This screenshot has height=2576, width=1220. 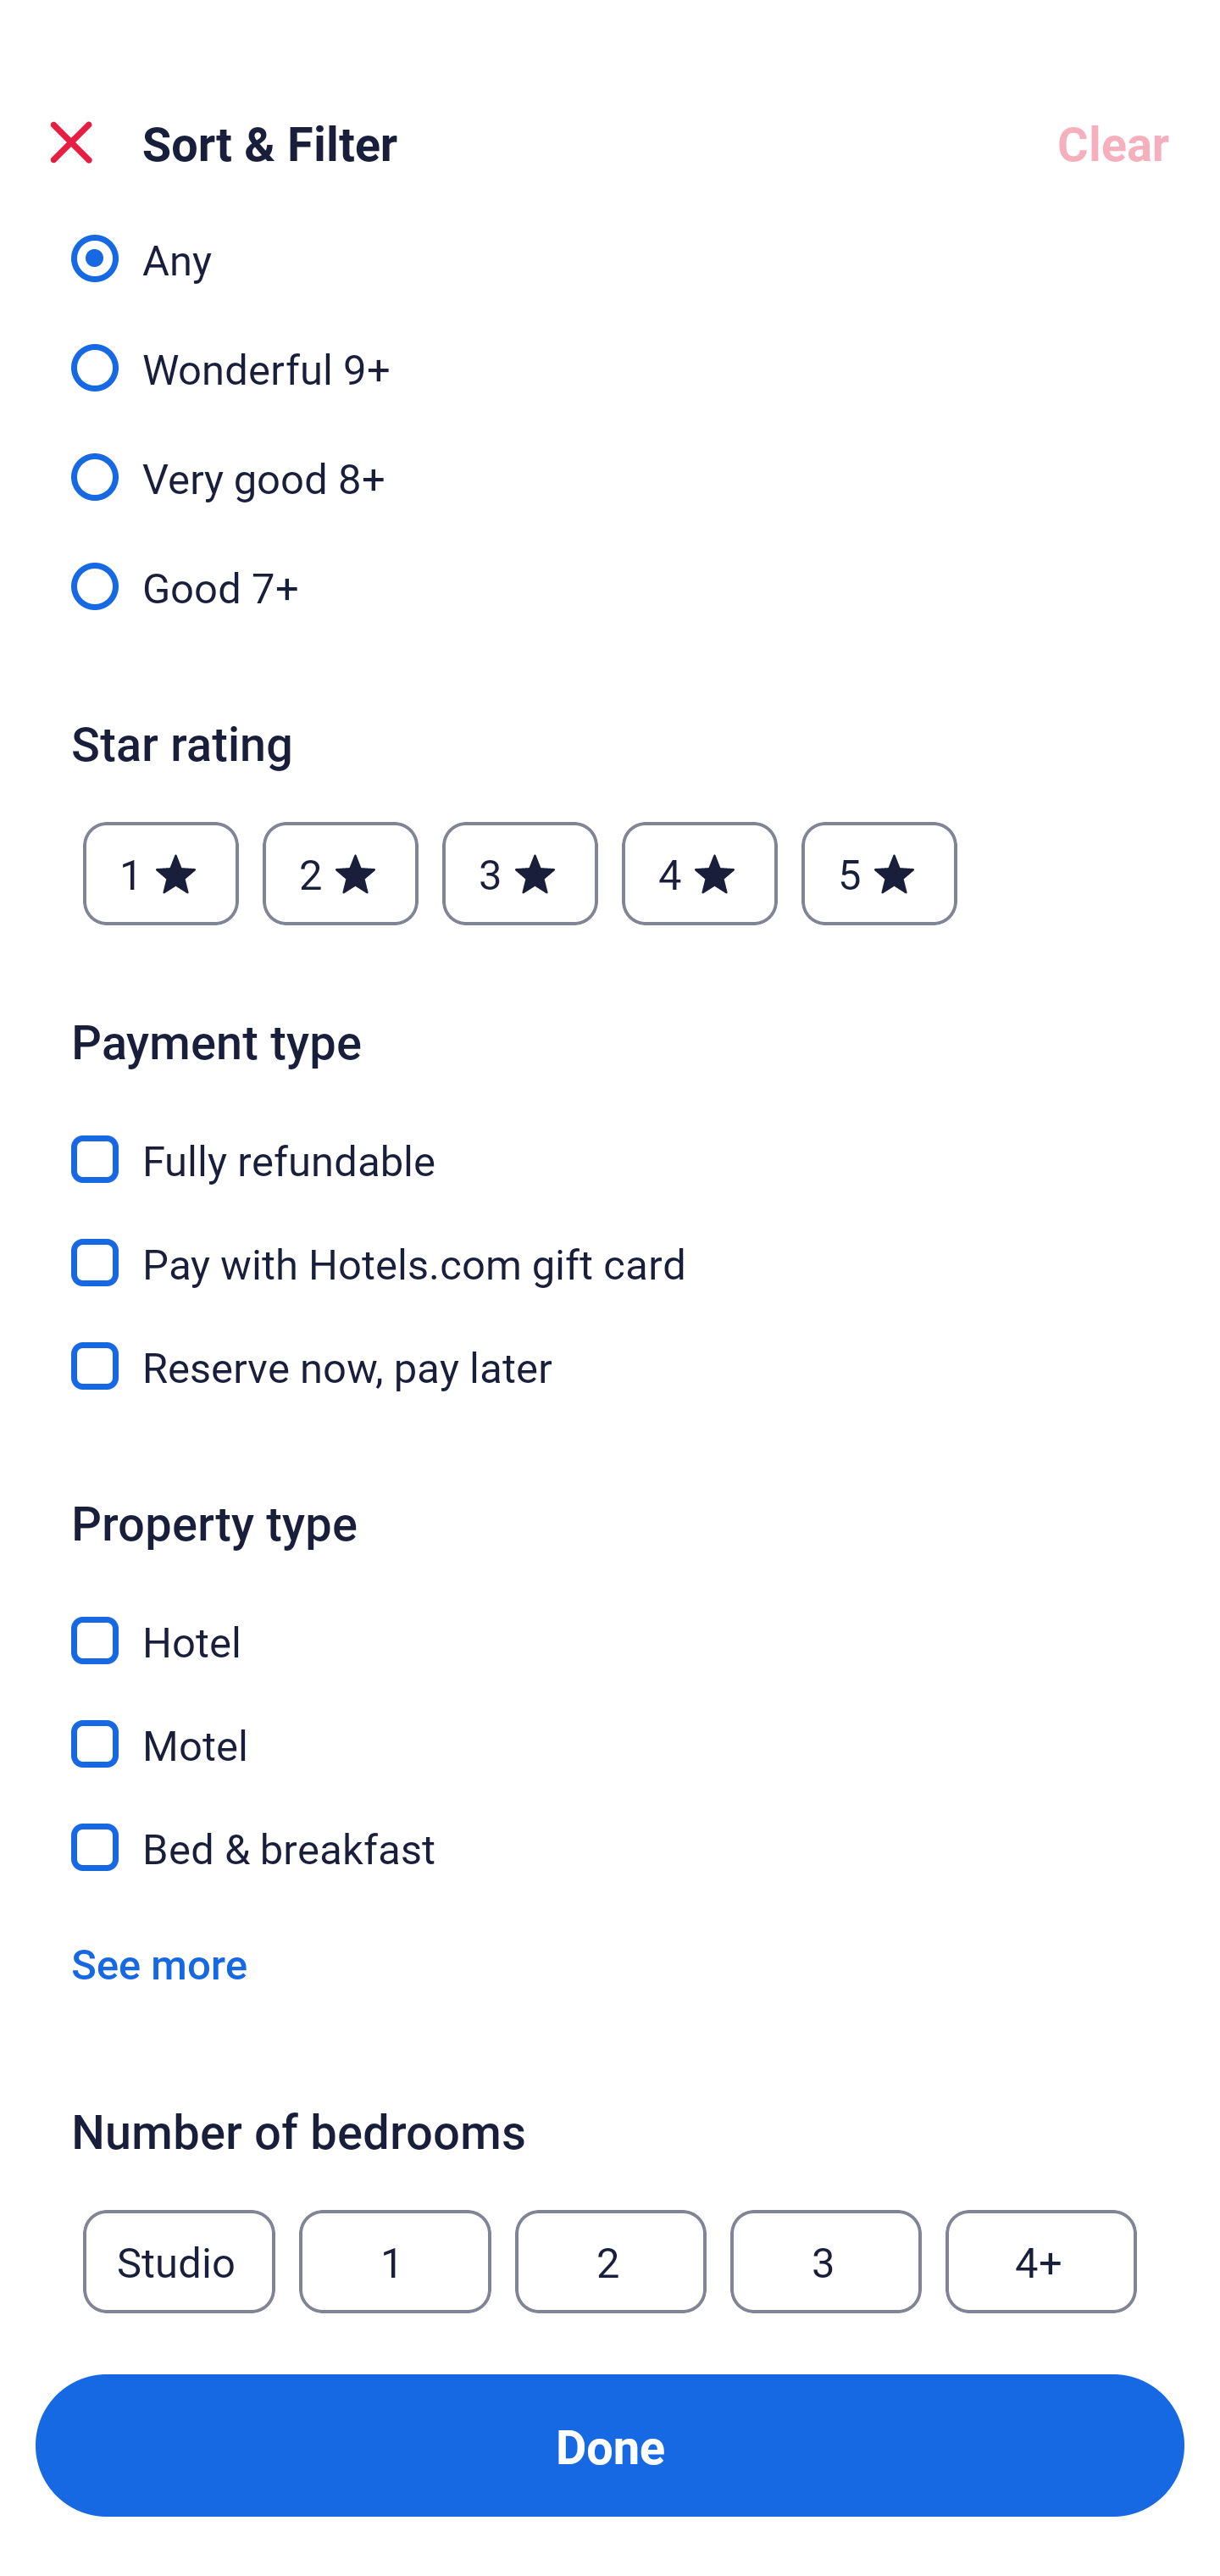 I want to click on Hotel, Hotel, so click(x=610, y=1623).